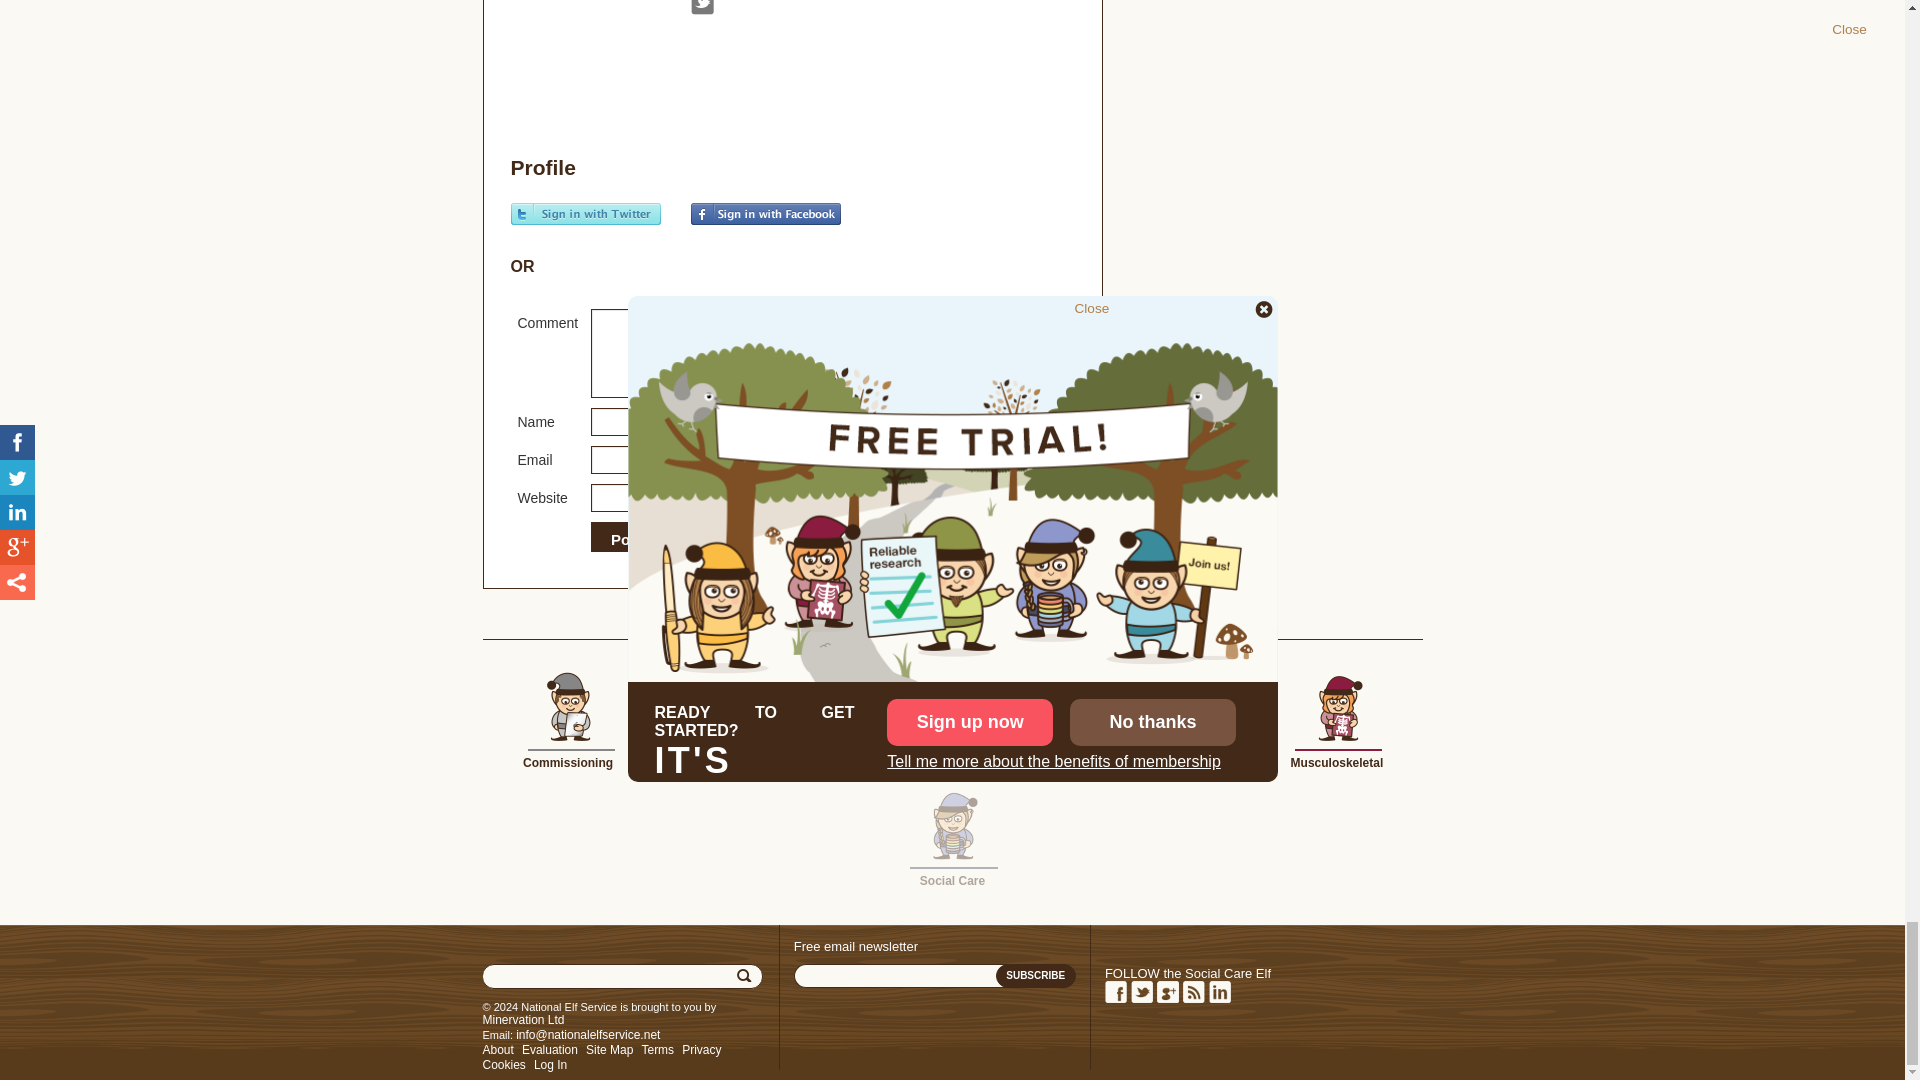  What do you see at coordinates (1036, 976) in the screenshot?
I see `Subscribe` at bounding box center [1036, 976].